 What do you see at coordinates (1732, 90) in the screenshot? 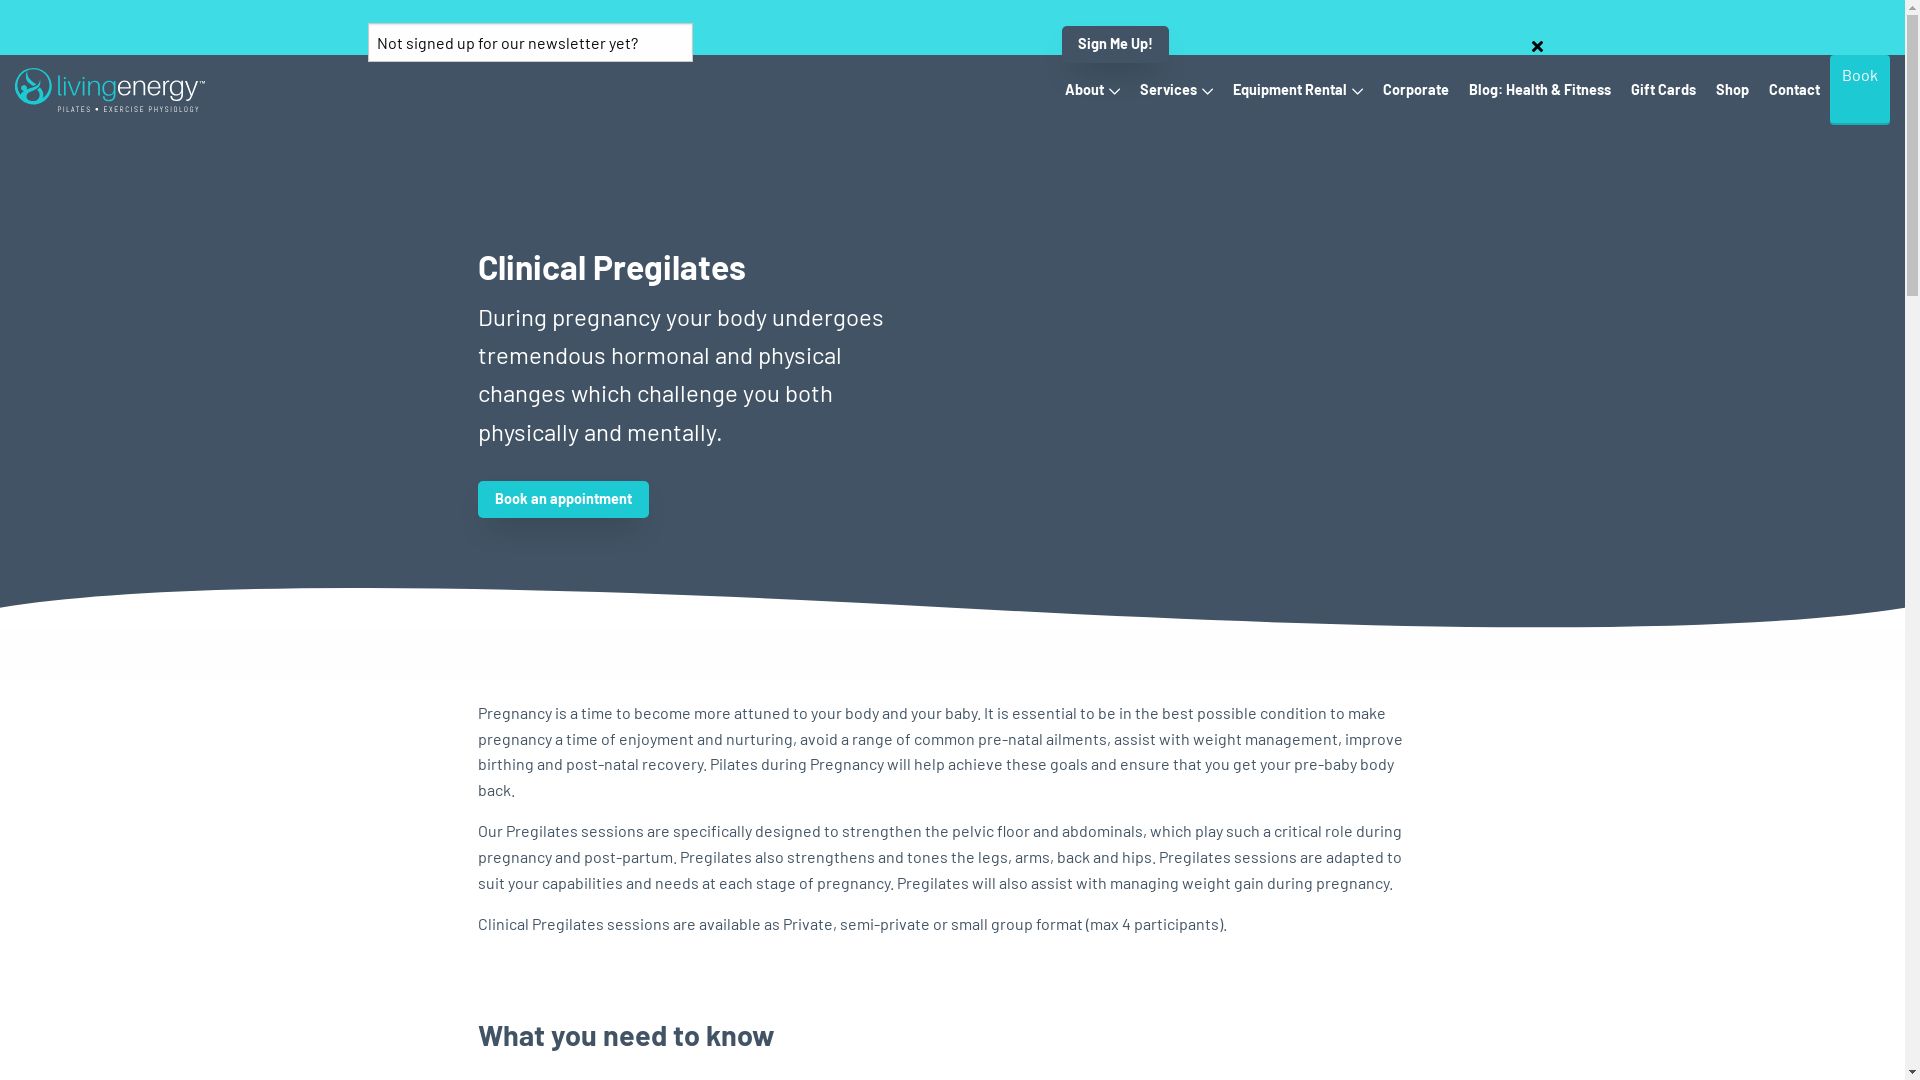
I see `Shop` at bounding box center [1732, 90].